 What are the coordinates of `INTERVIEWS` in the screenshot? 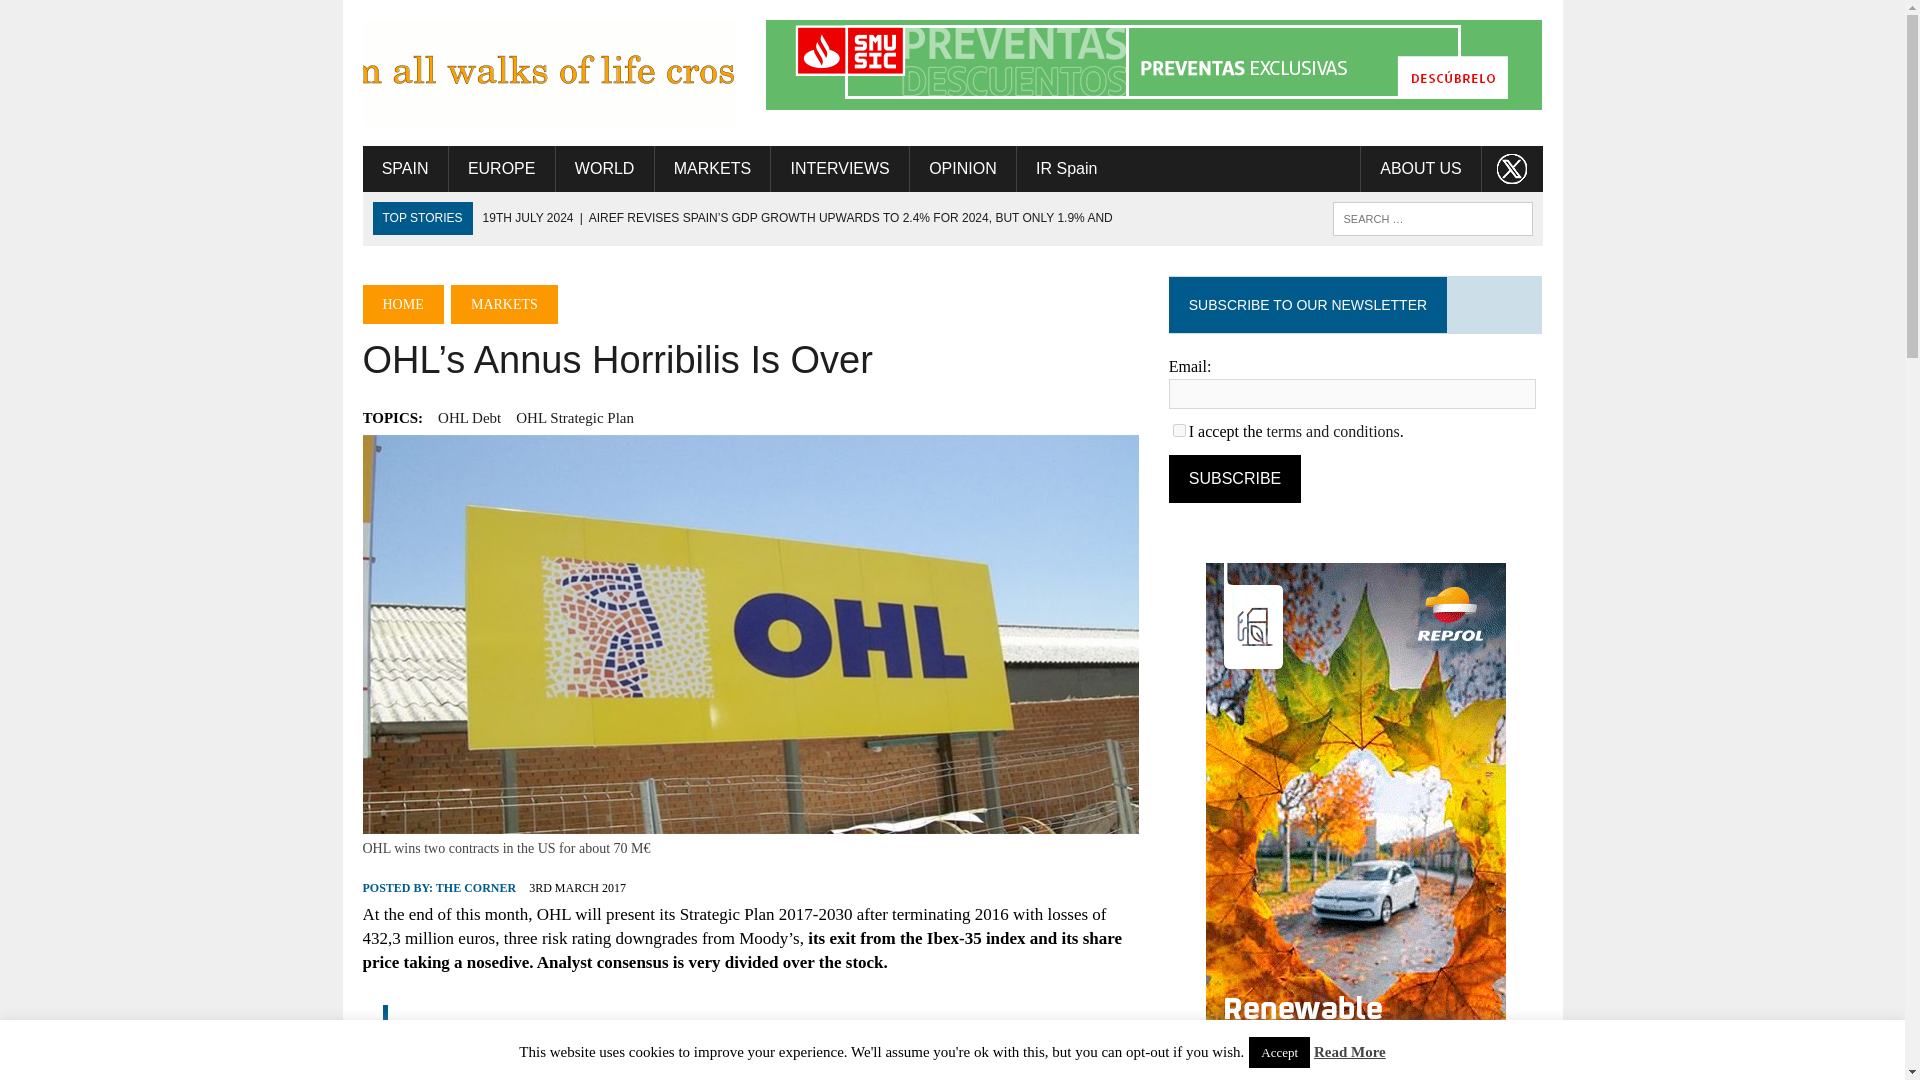 It's located at (840, 168).